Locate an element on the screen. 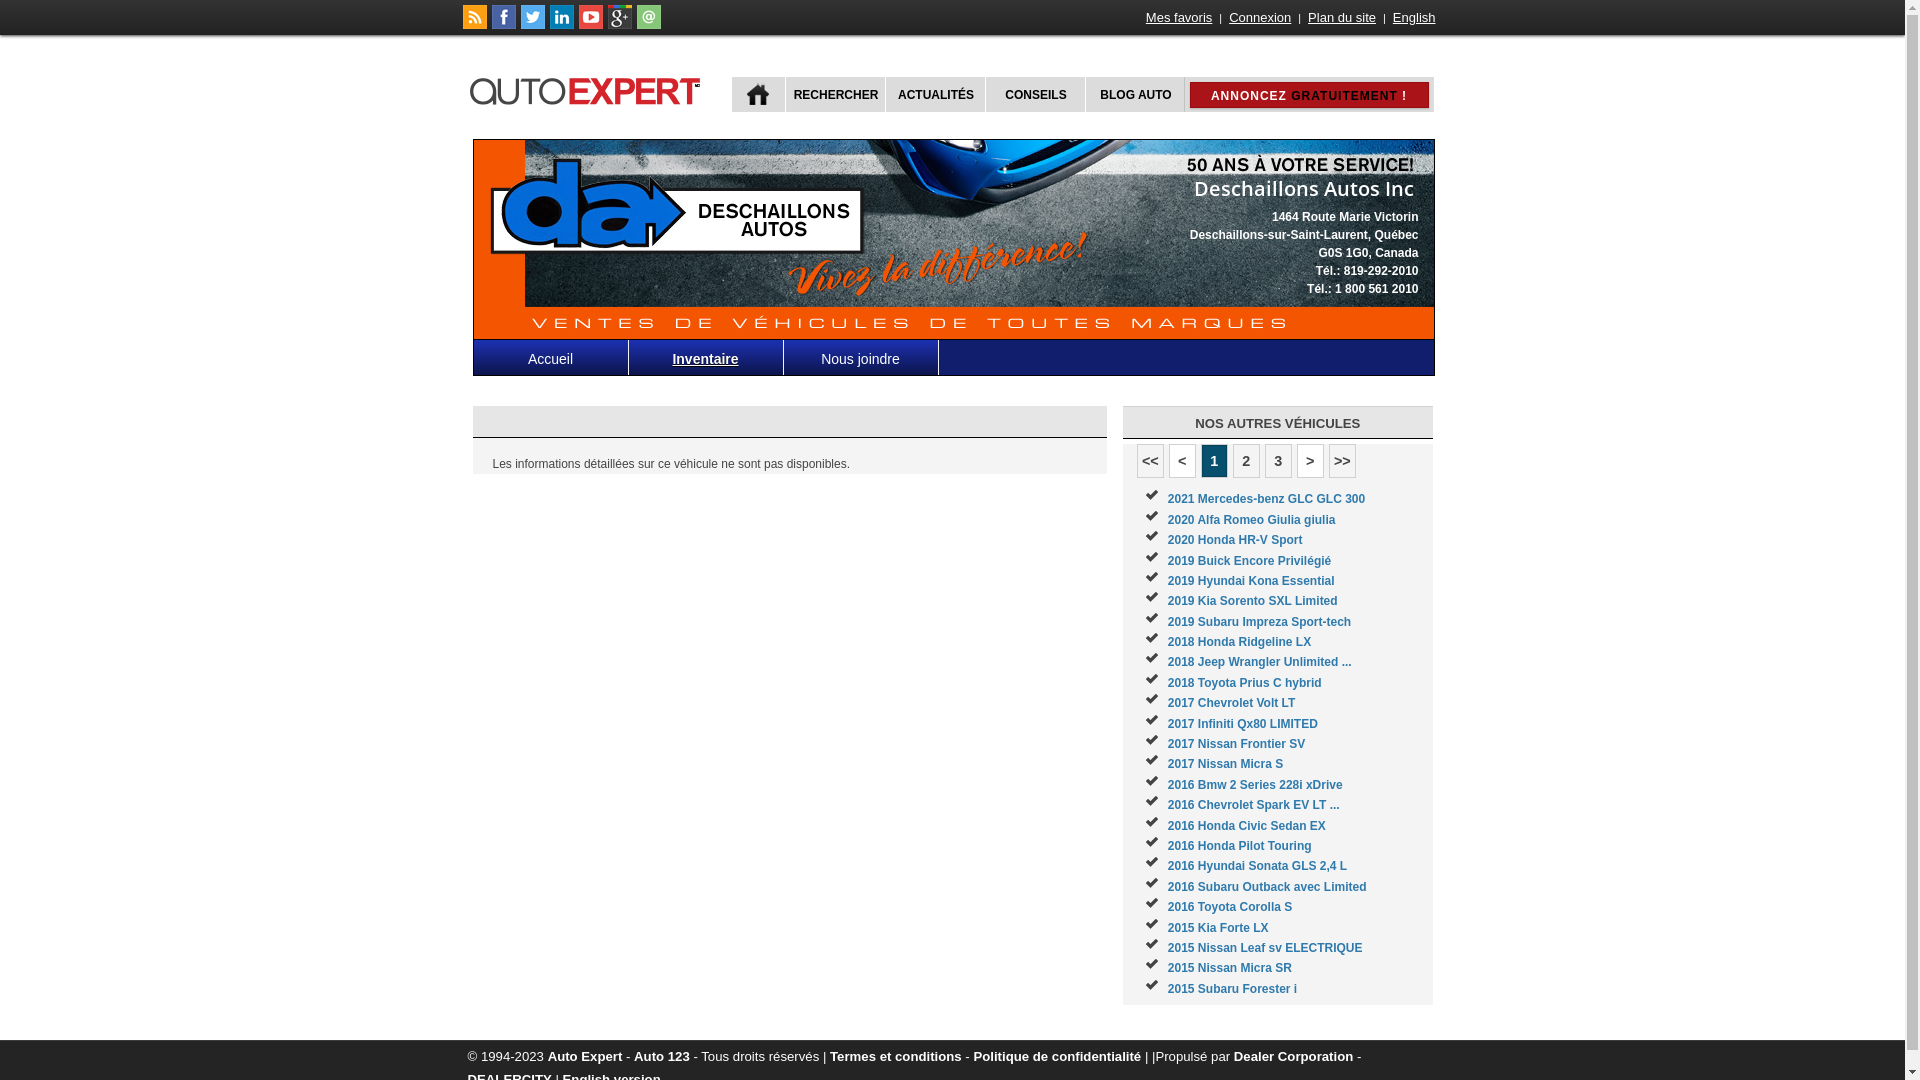  2019 Kia Sorento SXL Limited is located at coordinates (1253, 601).